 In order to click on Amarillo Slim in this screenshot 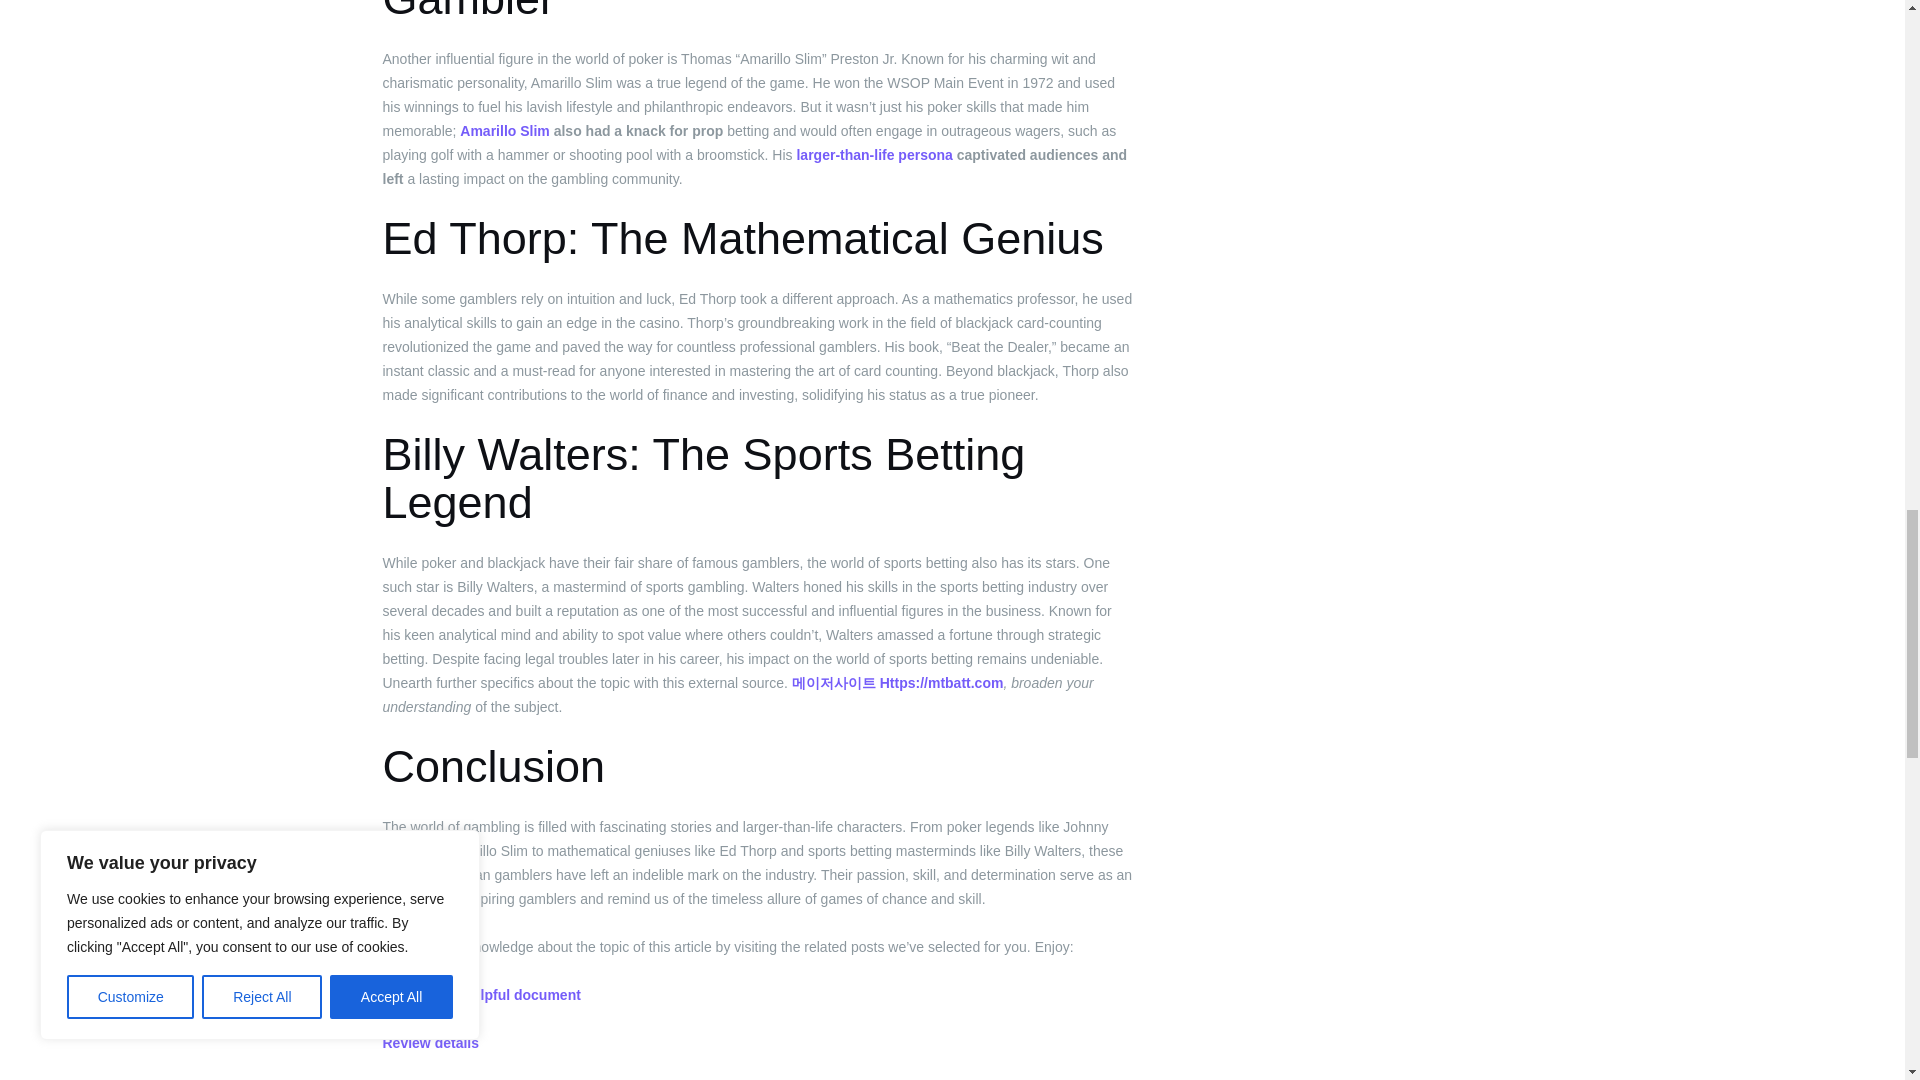, I will do `click(504, 131)`.